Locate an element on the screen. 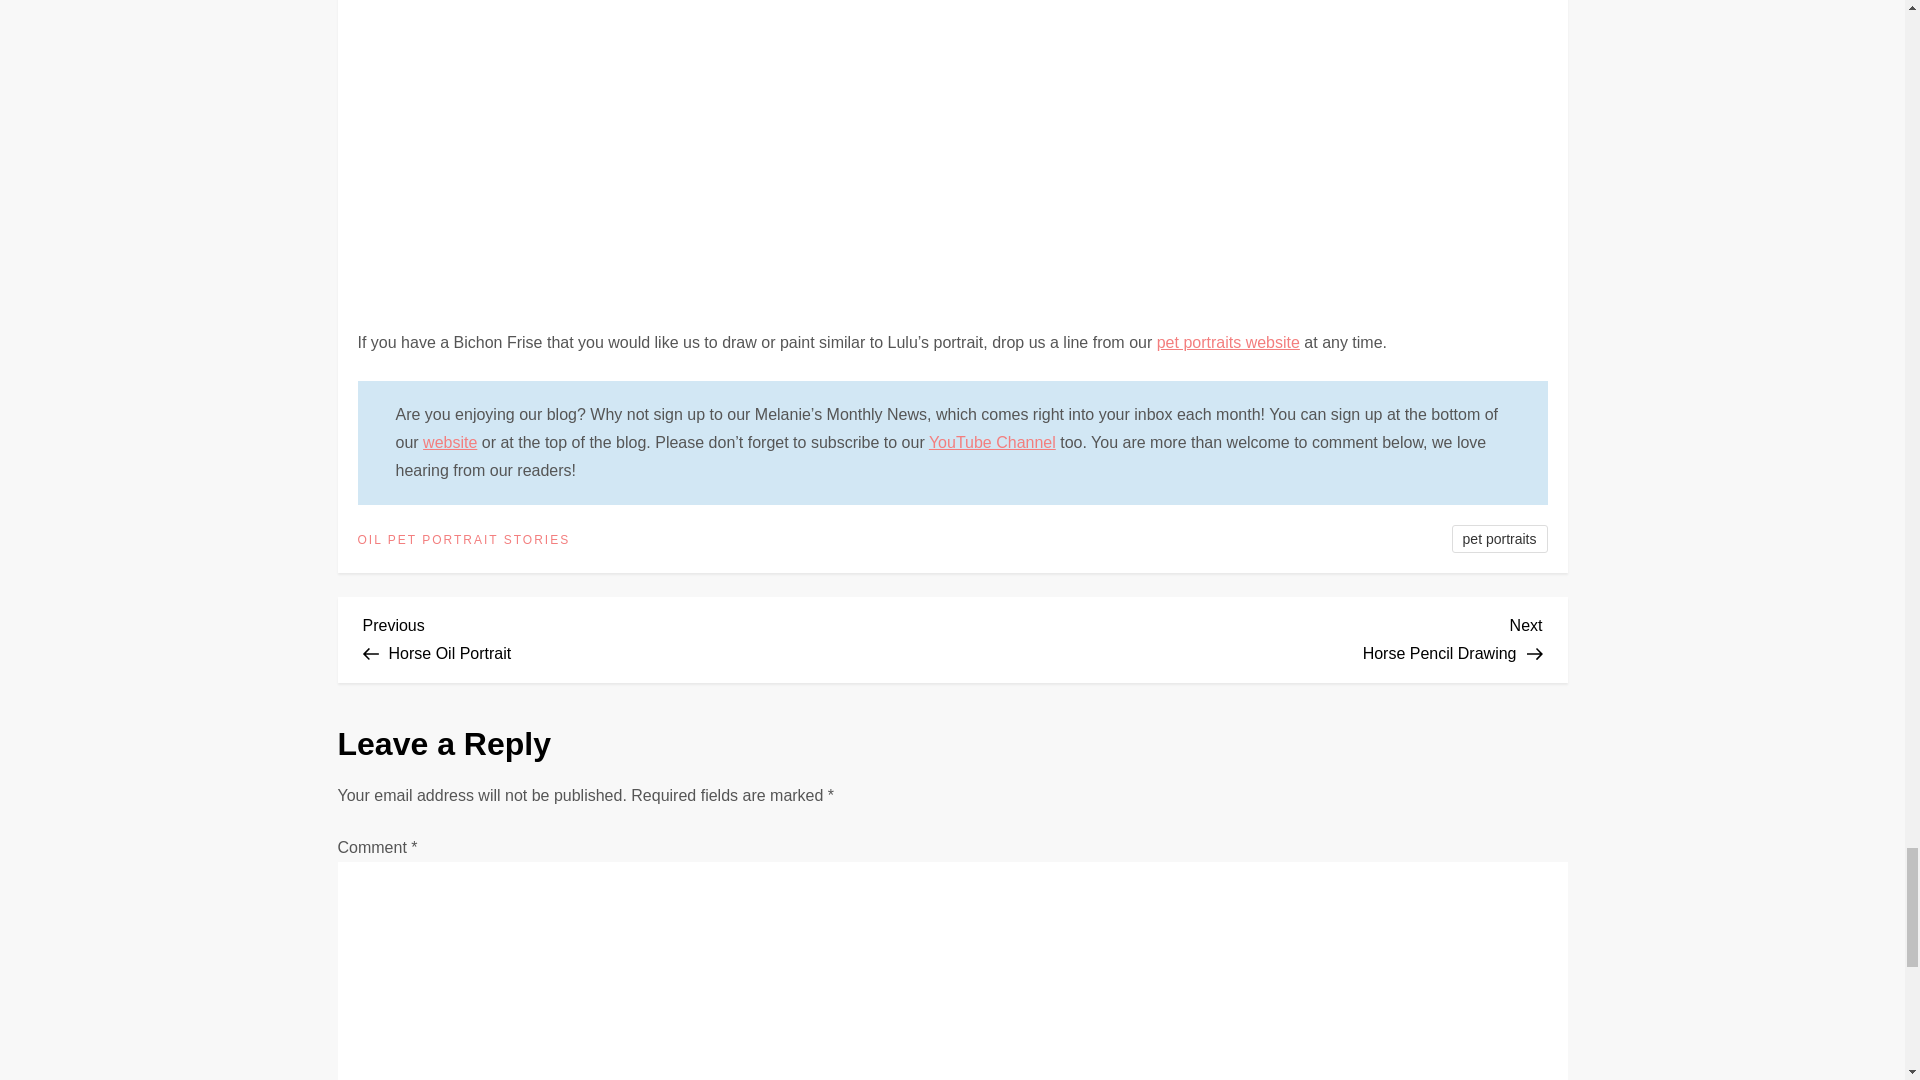 Image resolution: width=1920 pixels, height=1080 pixels. YouTube Channel is located at coordinates (992, 442).